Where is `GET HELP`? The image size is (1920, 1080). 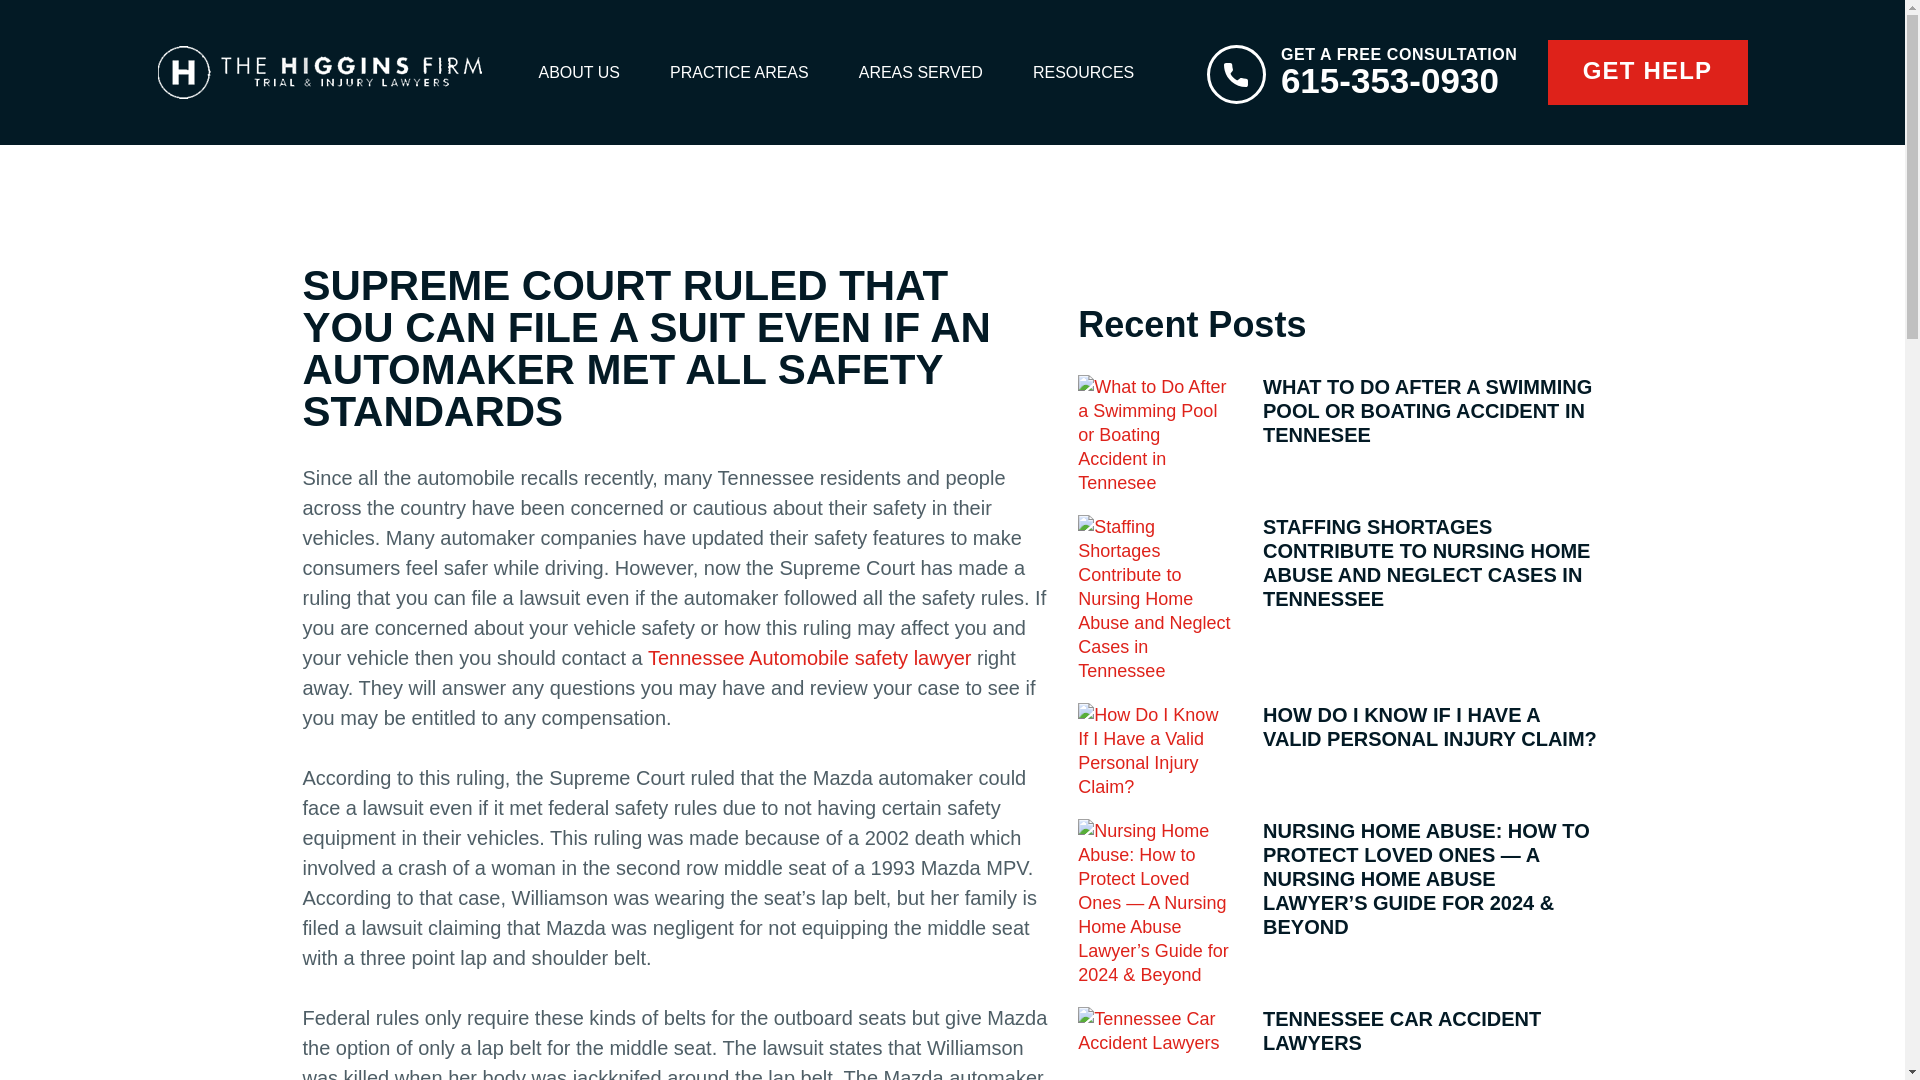 GET HELP is located at coordinates (1362, 72).